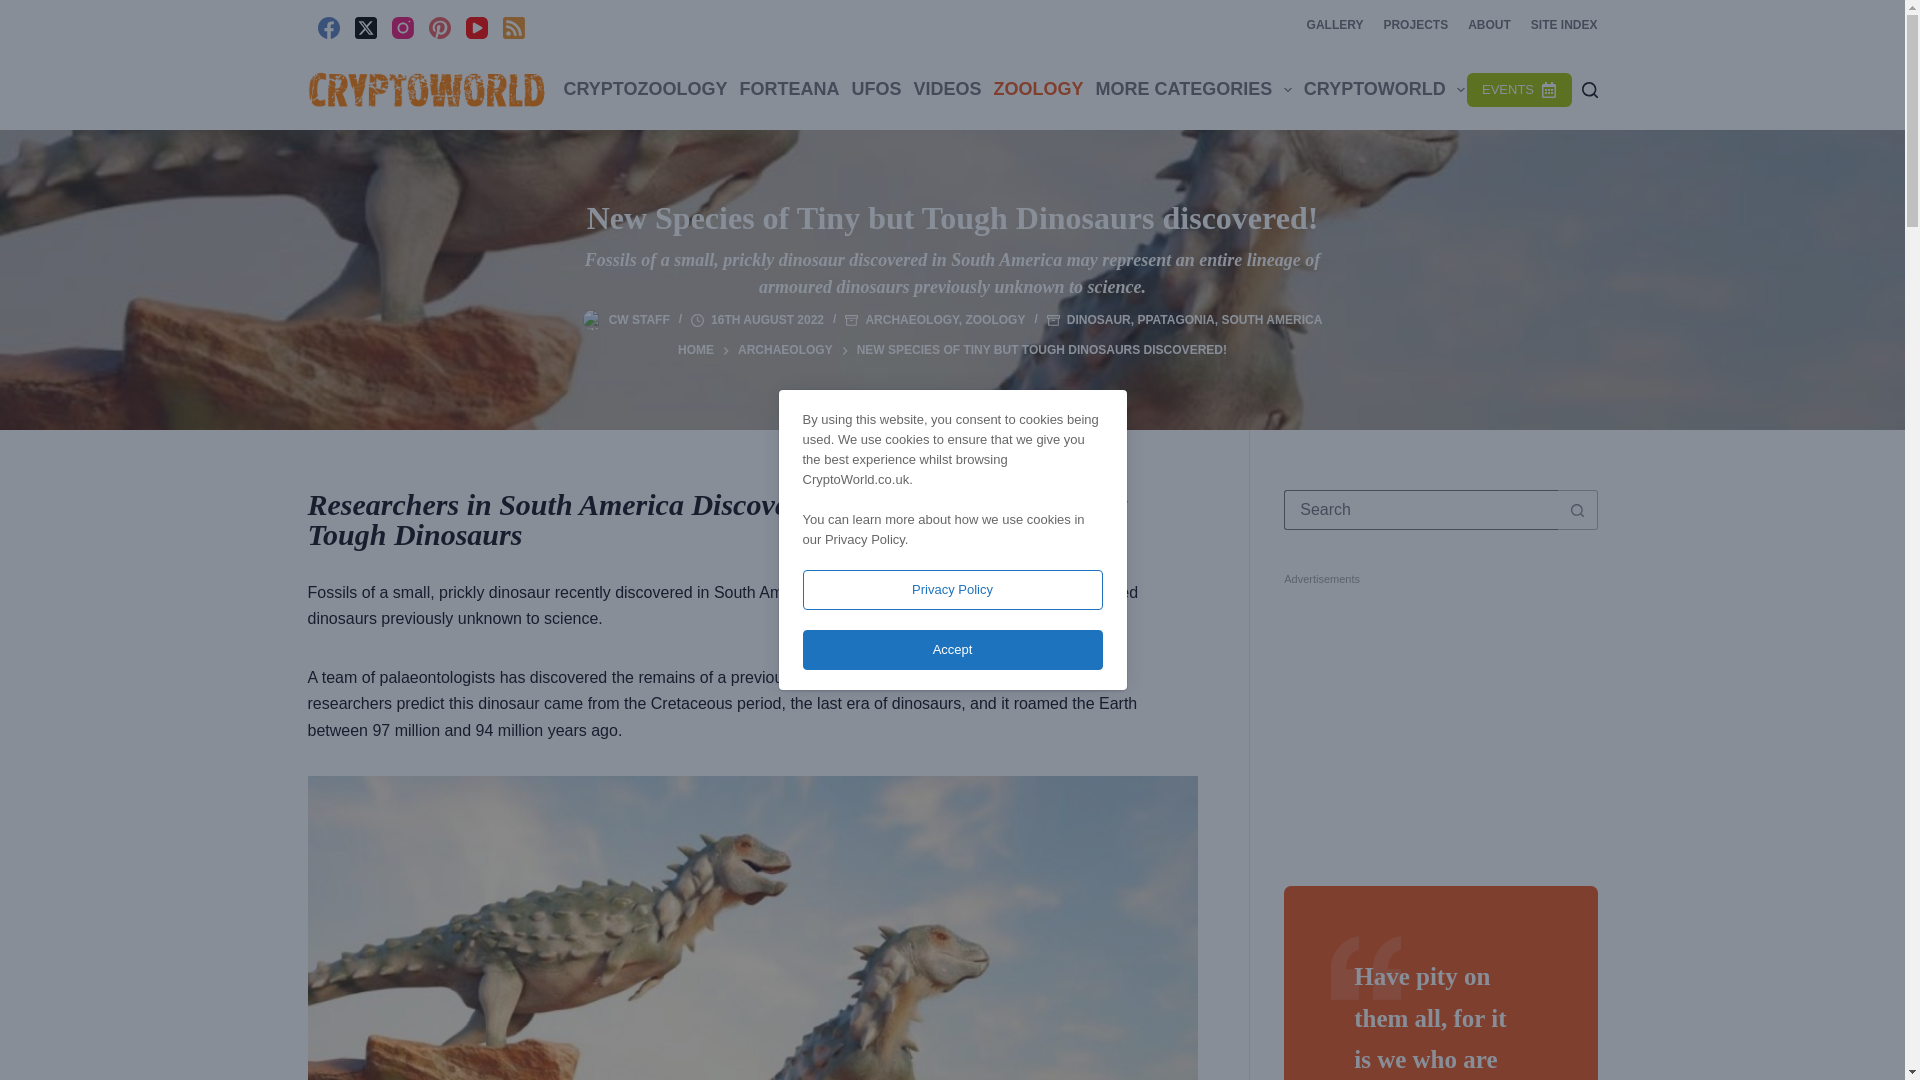 This screenshot has width=1920, height=1080. What do you see at coordinates (1336, 24) in the screenshot?
I see `GALLERY` at bounding box center [1336, 24].